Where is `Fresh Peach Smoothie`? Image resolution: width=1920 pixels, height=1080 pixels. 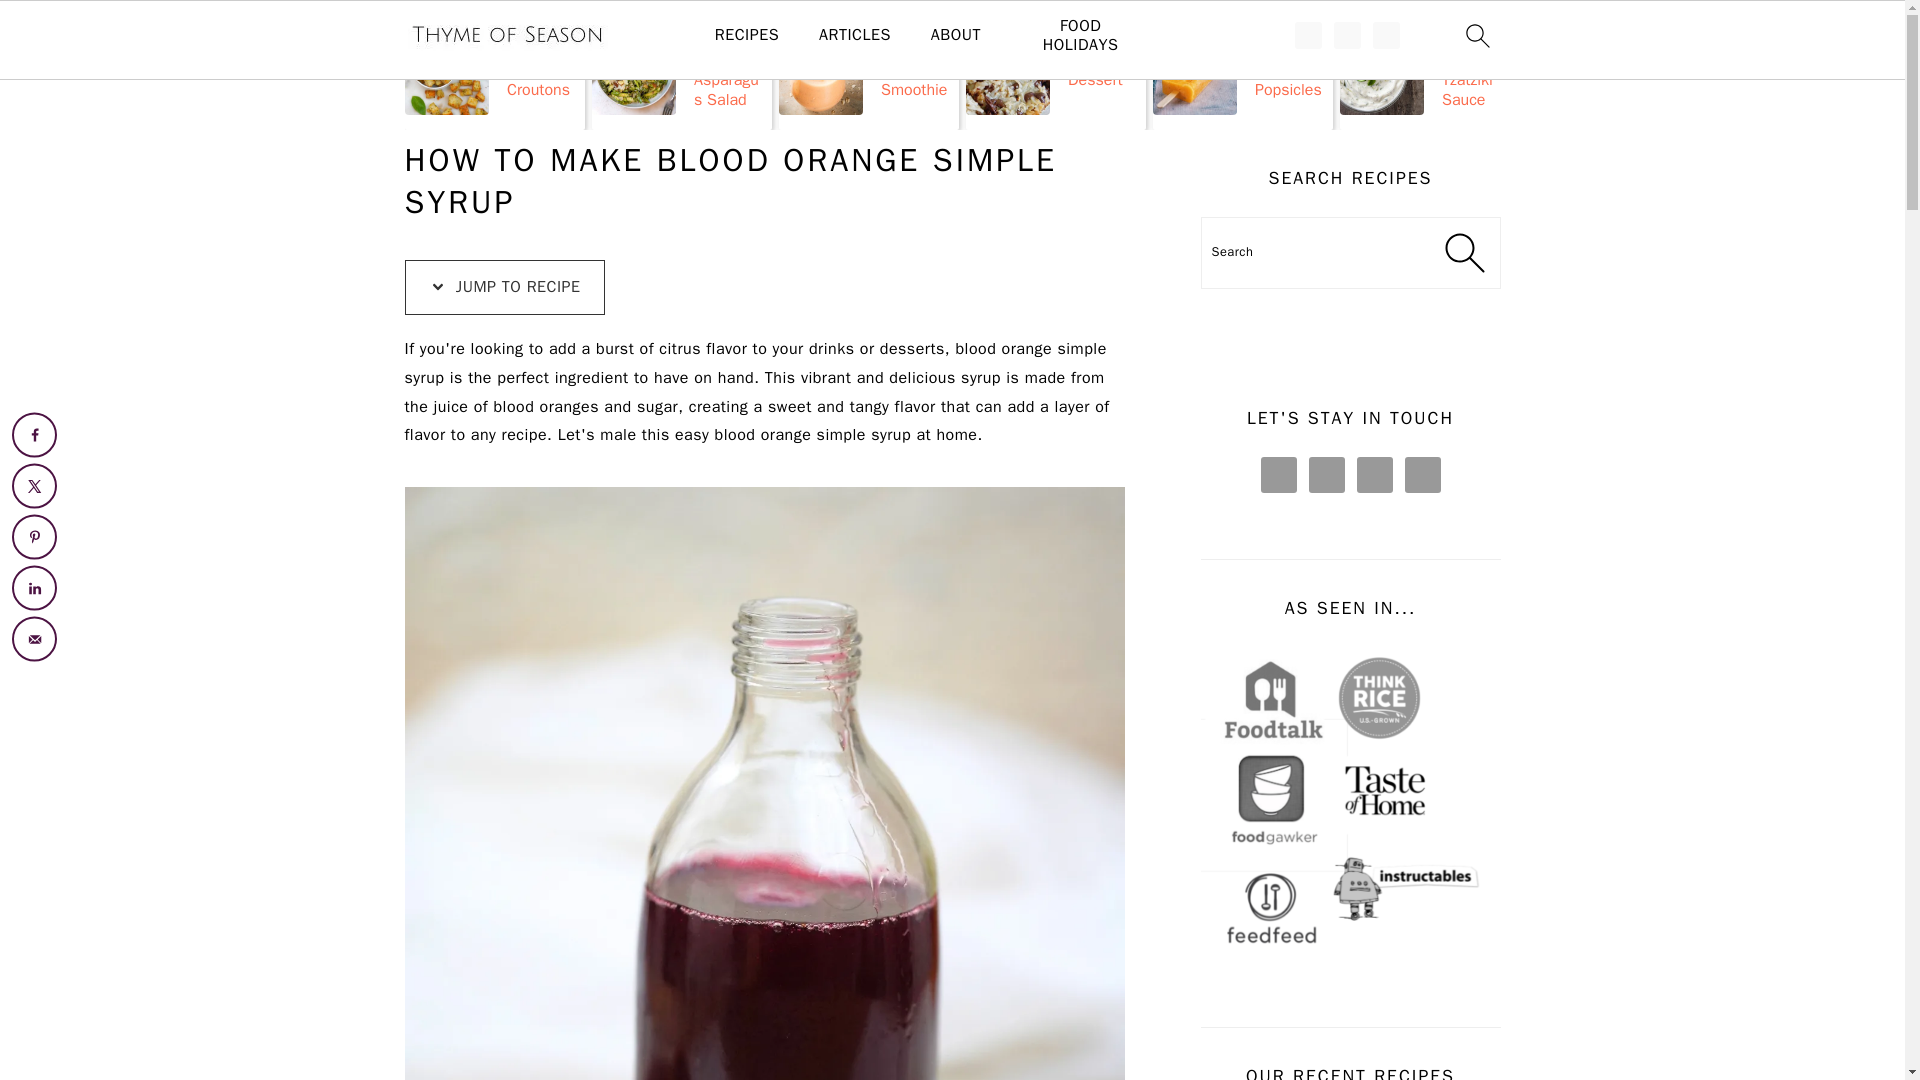 Fresh Peach Smoothie is located at coordinates (868, 69).